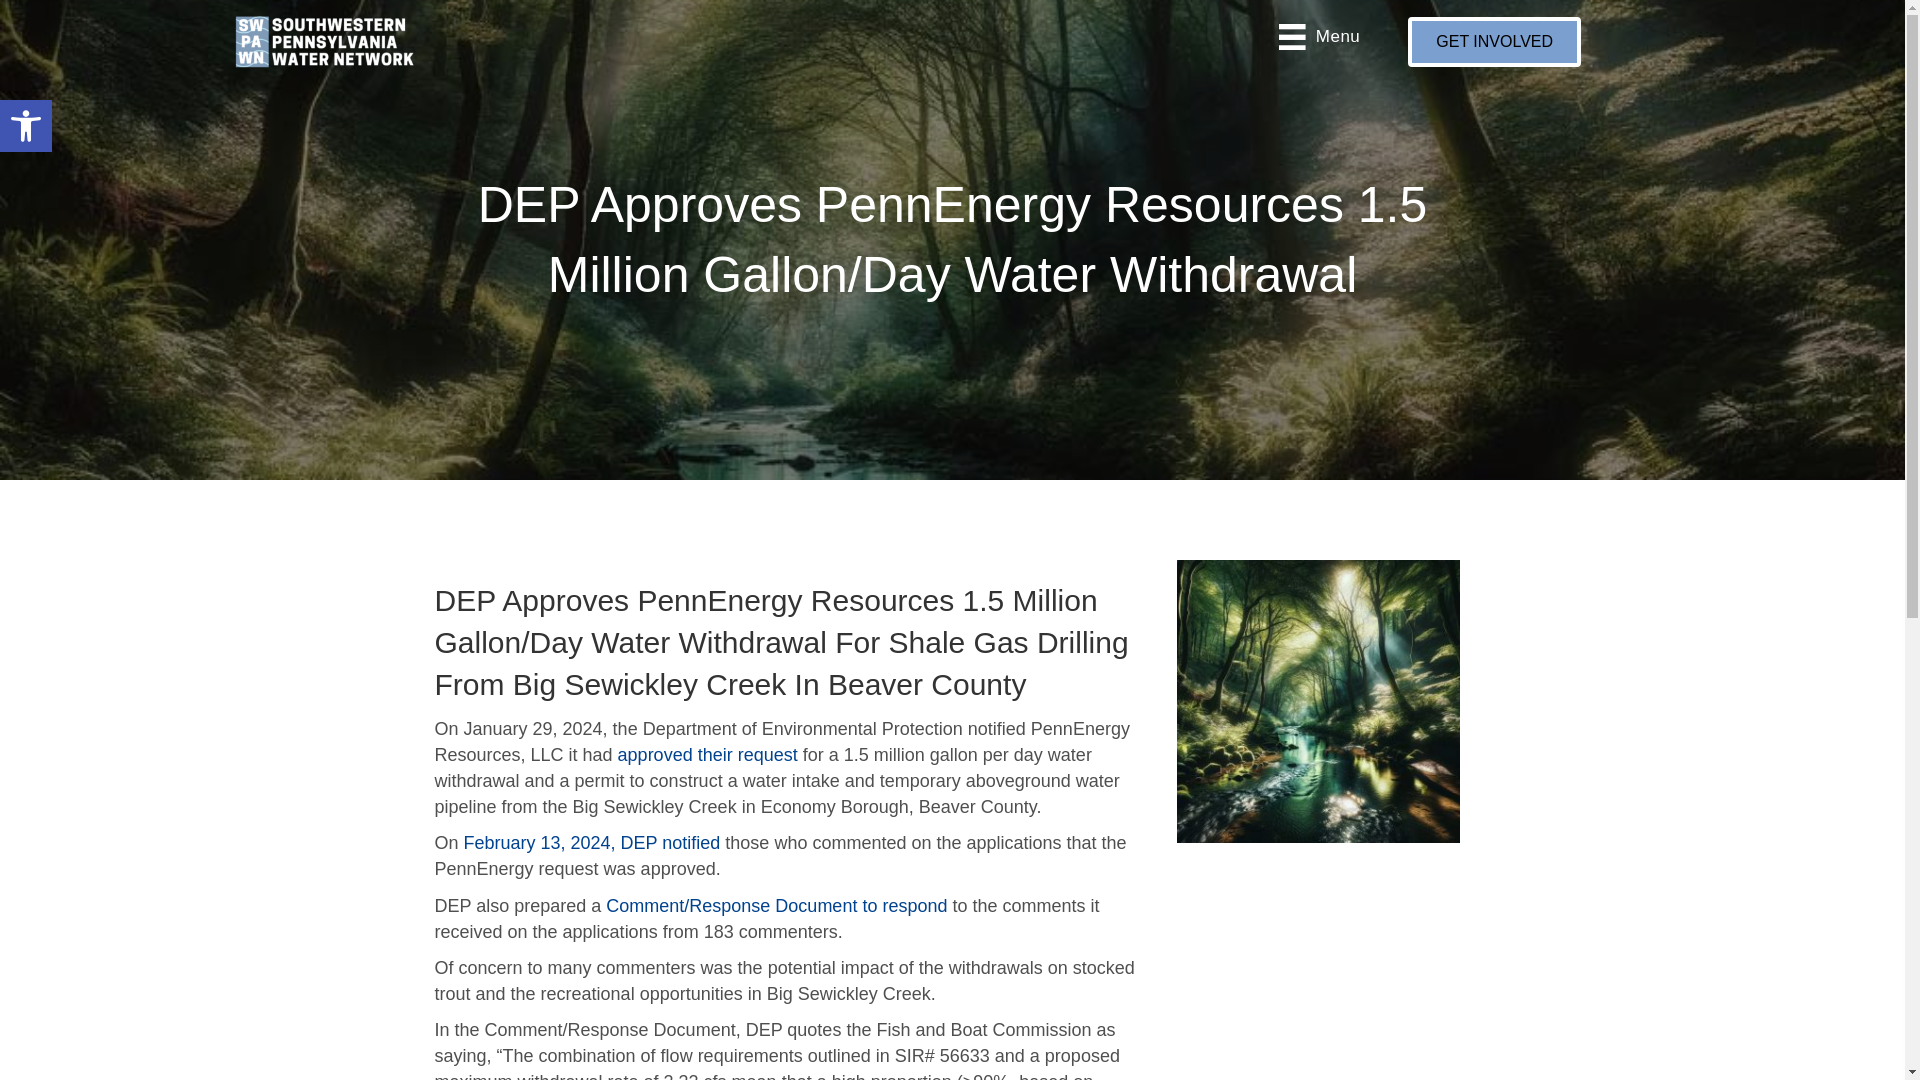 The width and height of the screenshot is (1920, 1080). Describe the element at coordinates (1494, 42) in the screenshot. I see `GET INVOLVED` at that location.